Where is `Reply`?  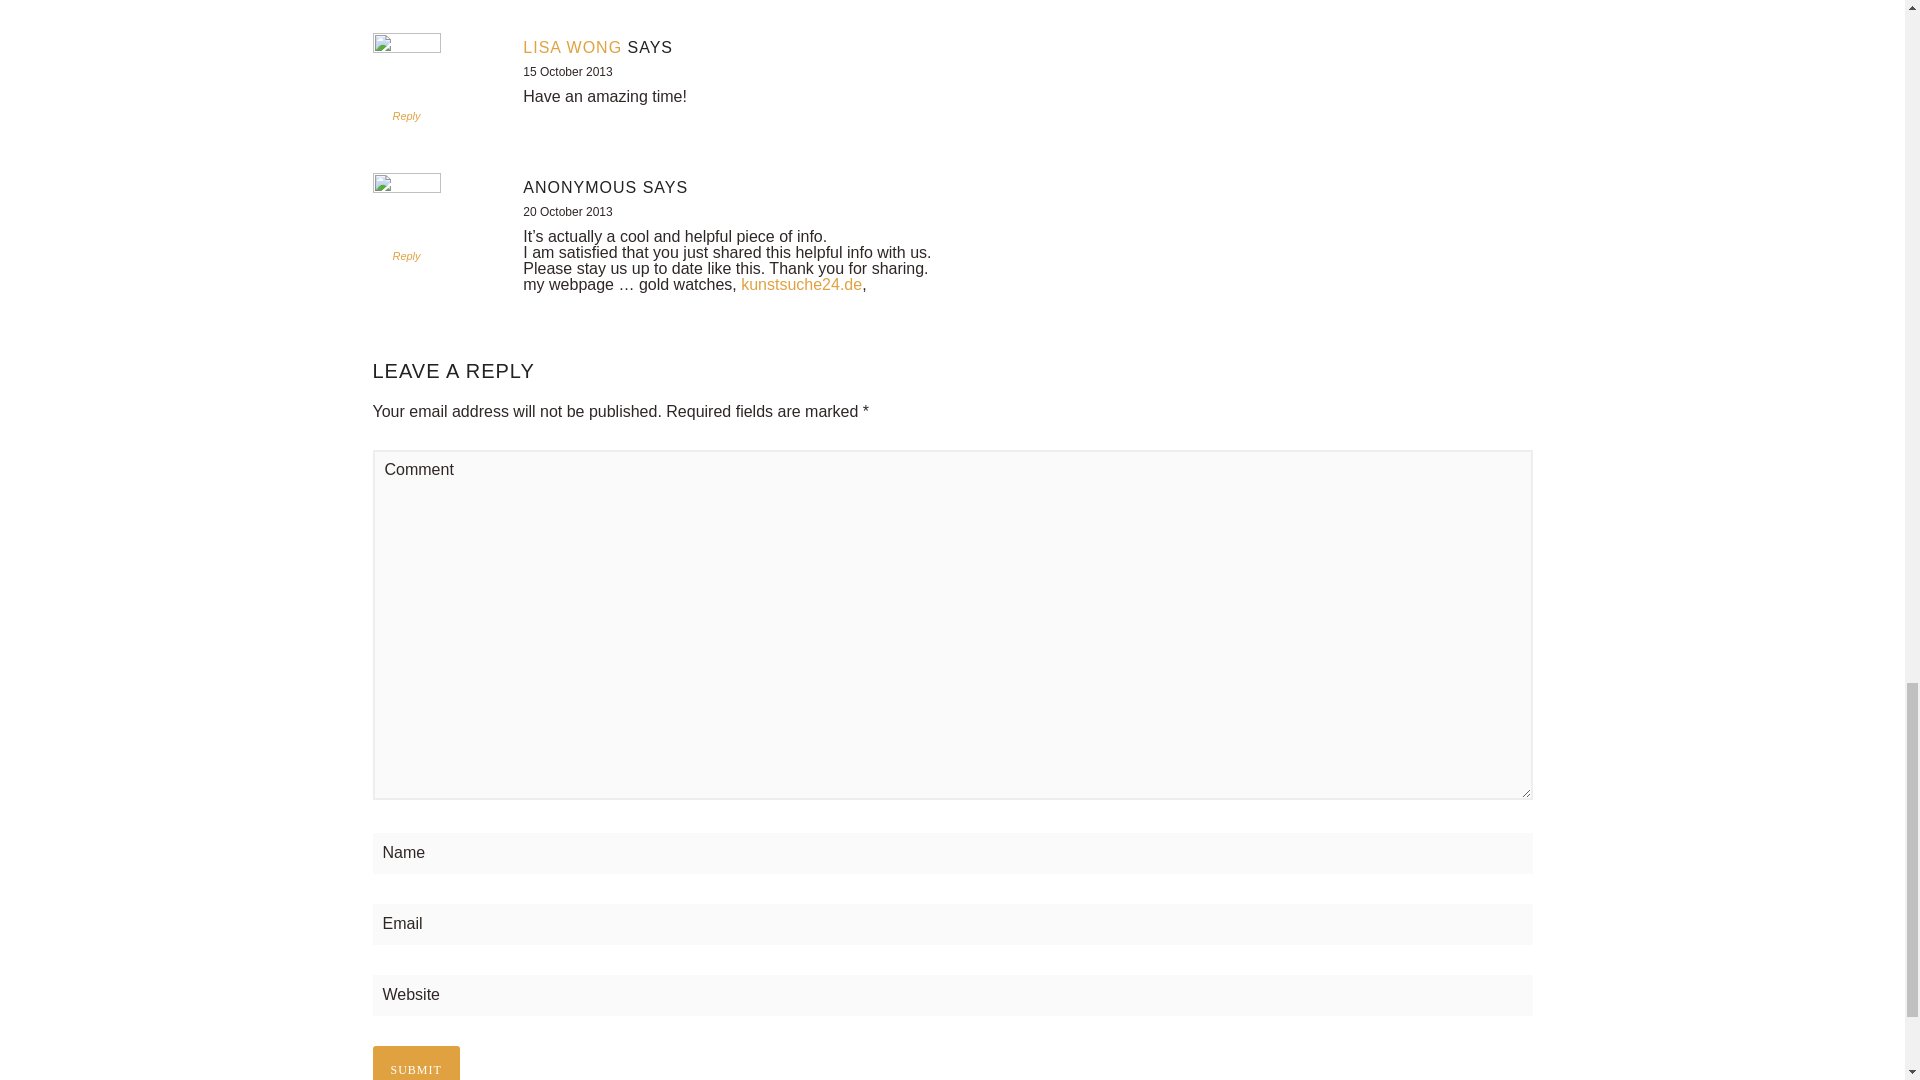 Reply is located at coordinates (406, 116).